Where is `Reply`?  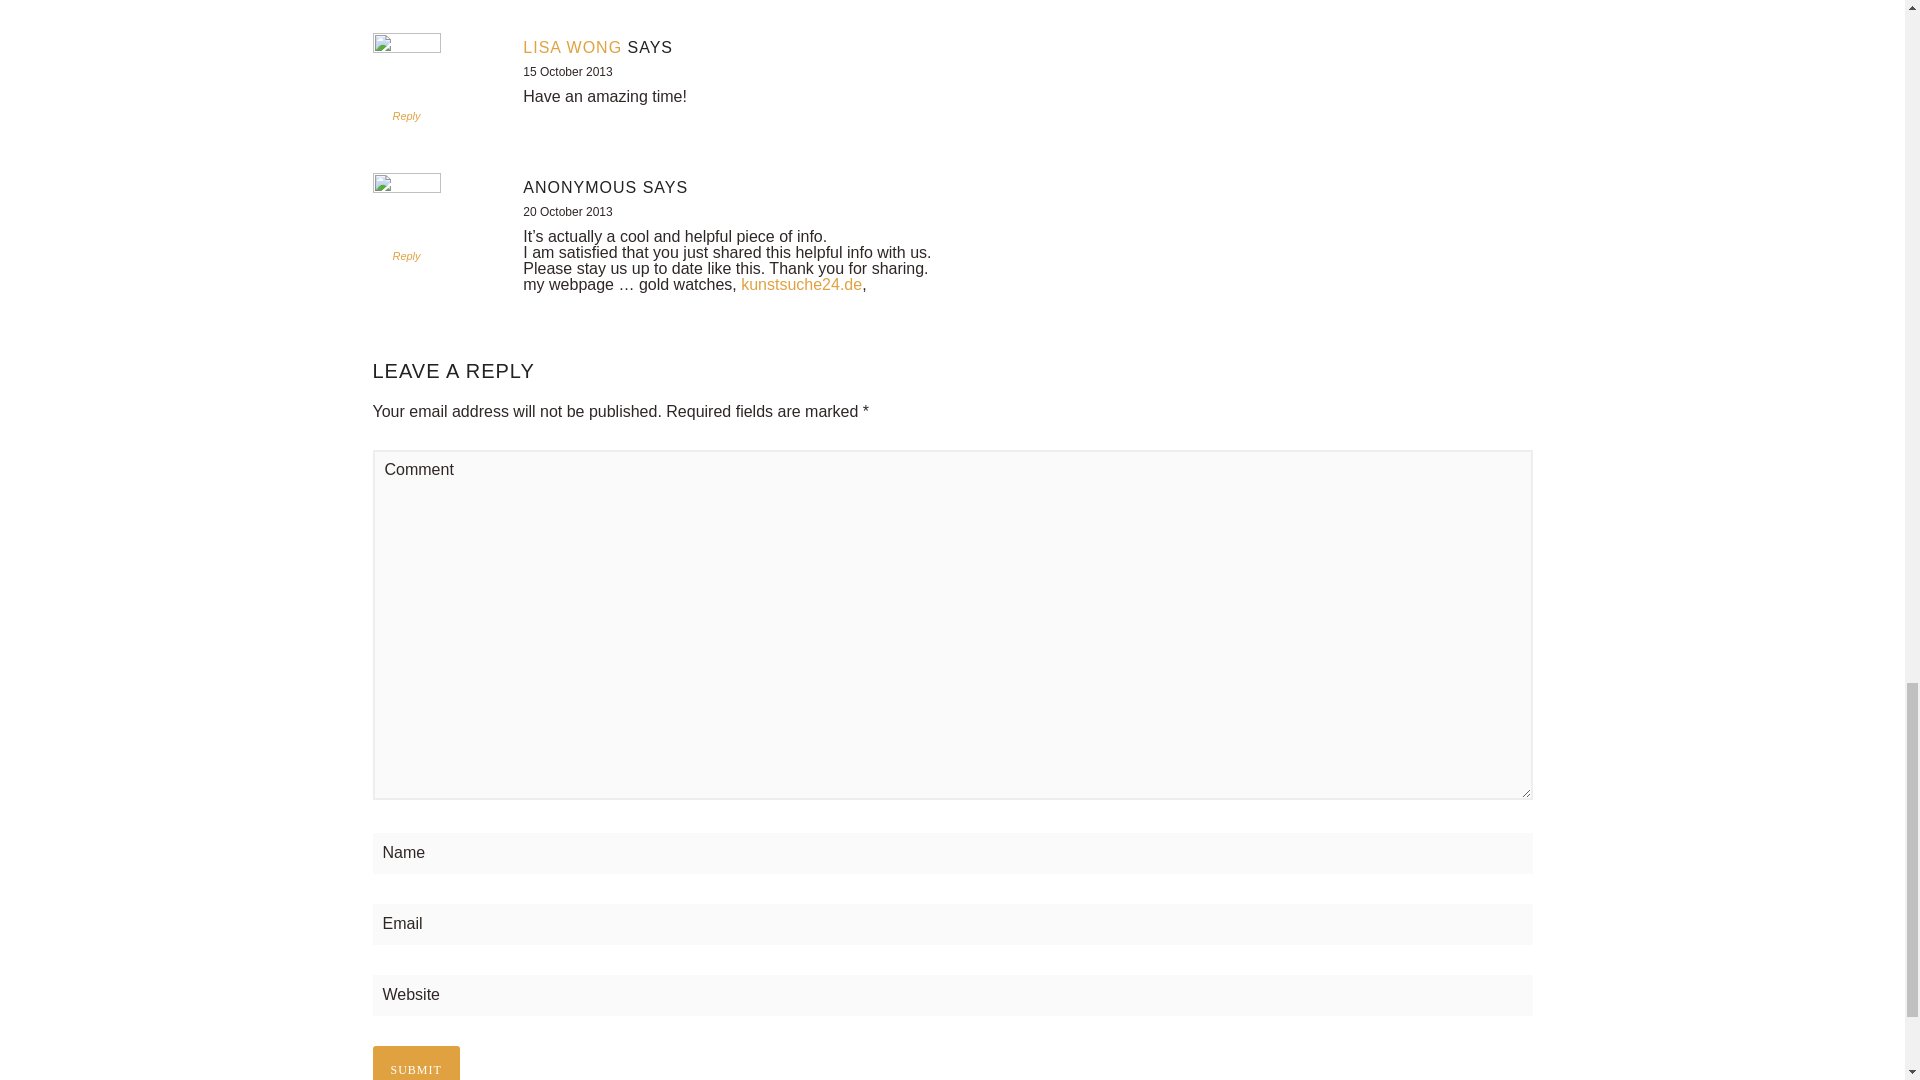 Reply is located at coordinates (406, 116).